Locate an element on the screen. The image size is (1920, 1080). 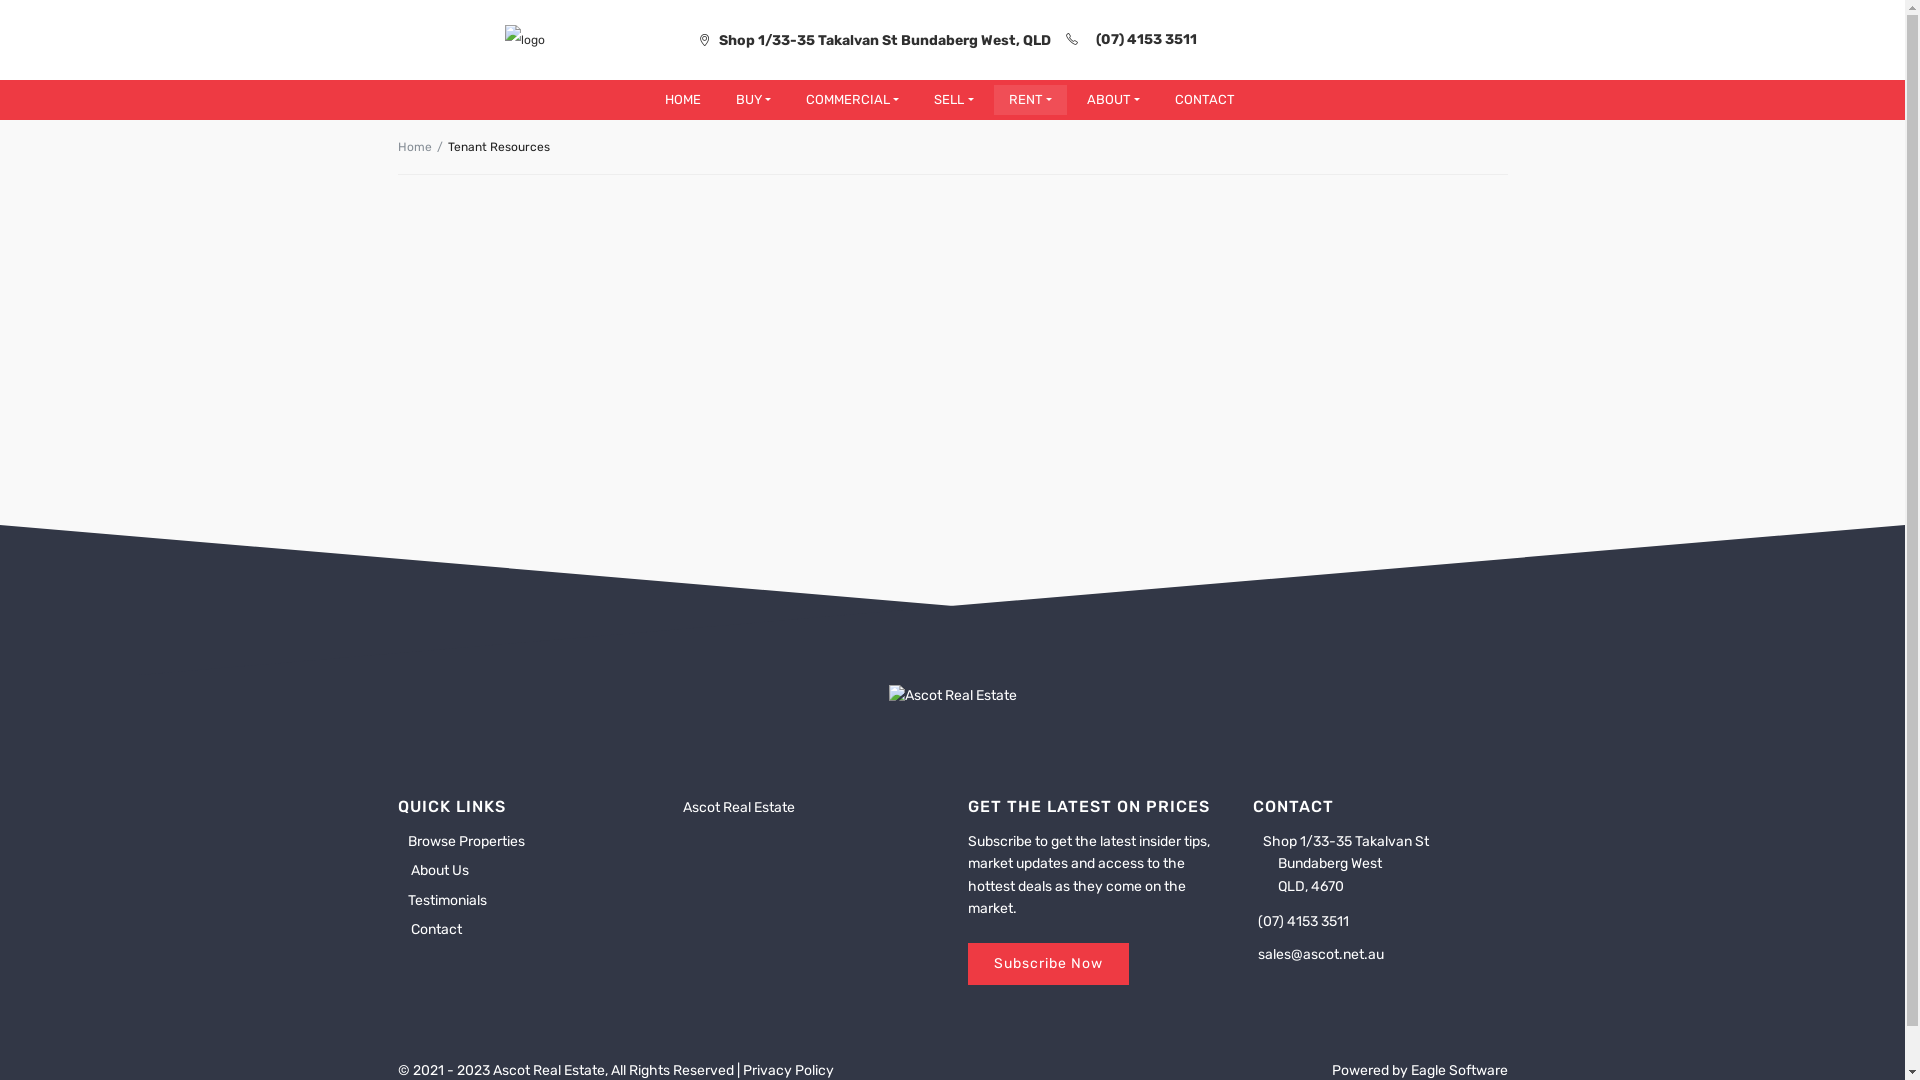
HOME is located at coordinates (683, 100).